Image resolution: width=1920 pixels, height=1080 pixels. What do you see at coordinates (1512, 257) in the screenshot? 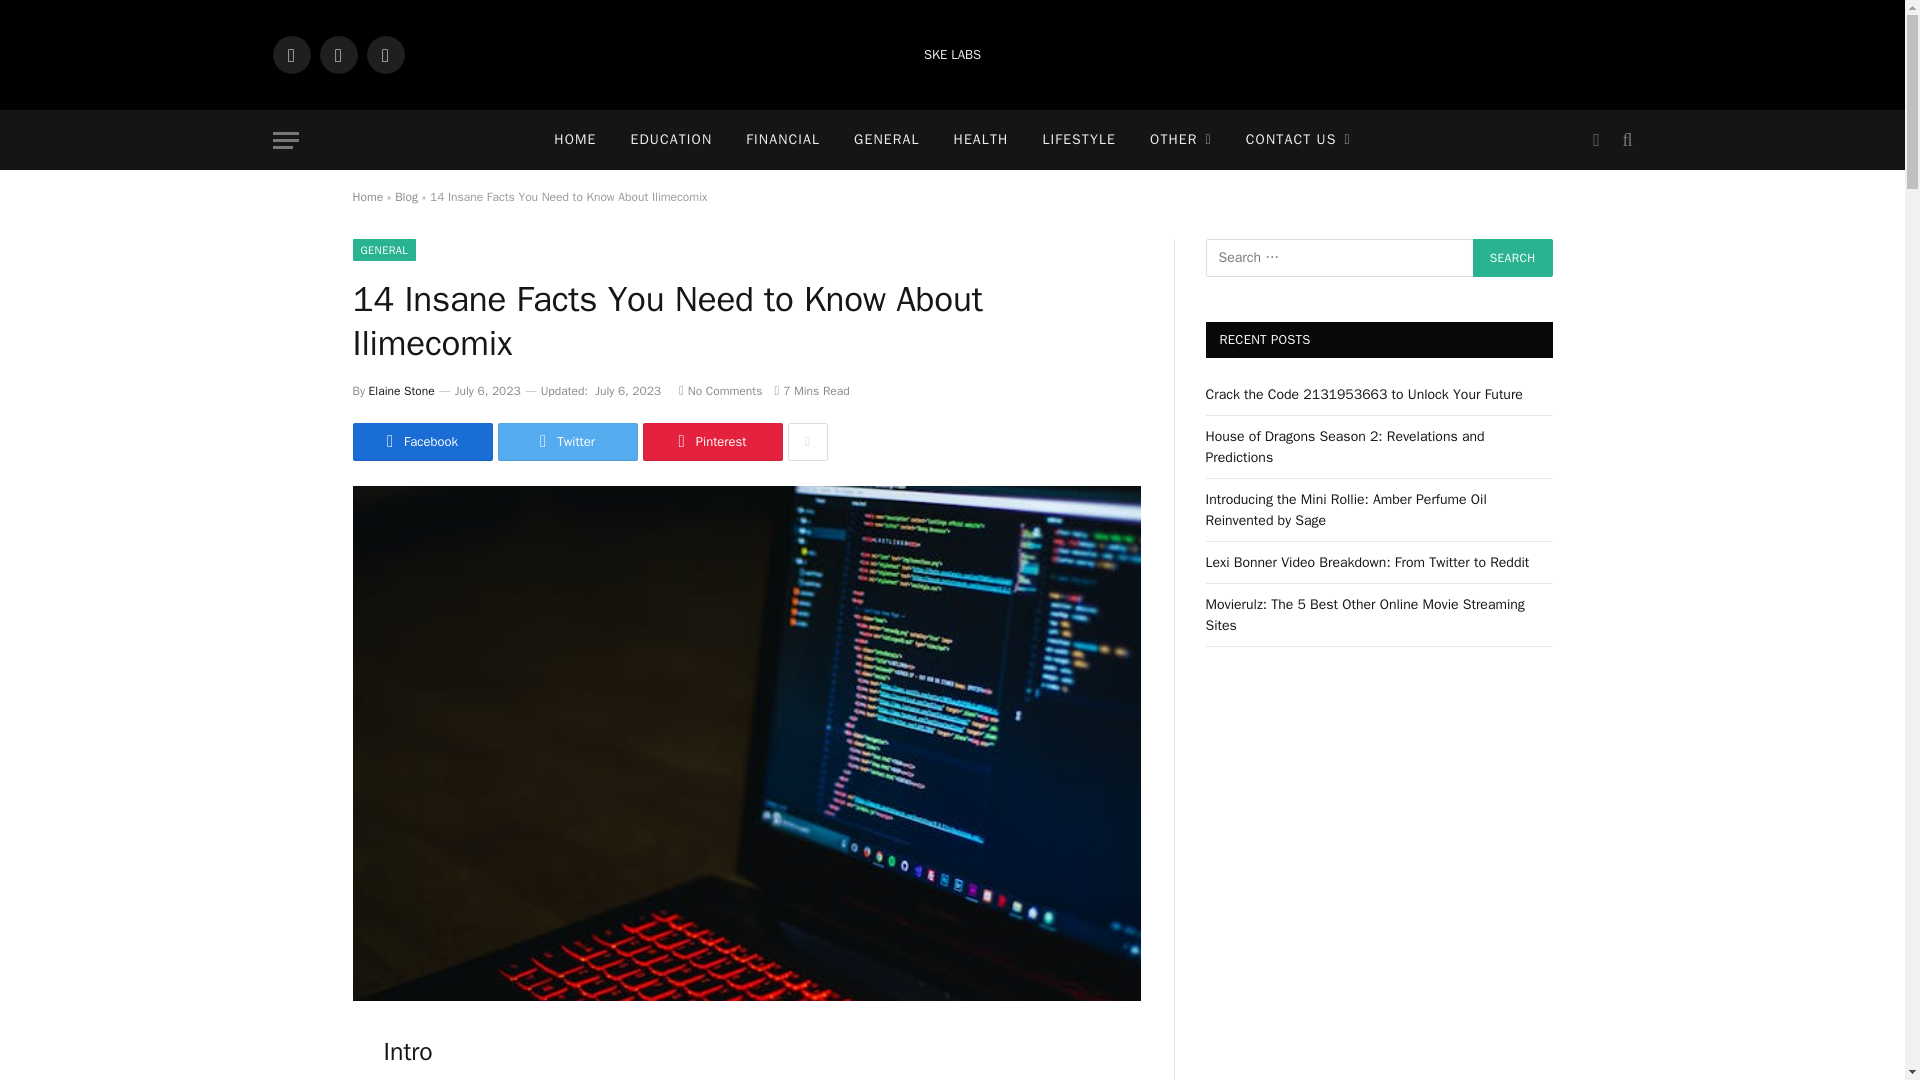
I see `Search` at bounding box center [1512, 257].